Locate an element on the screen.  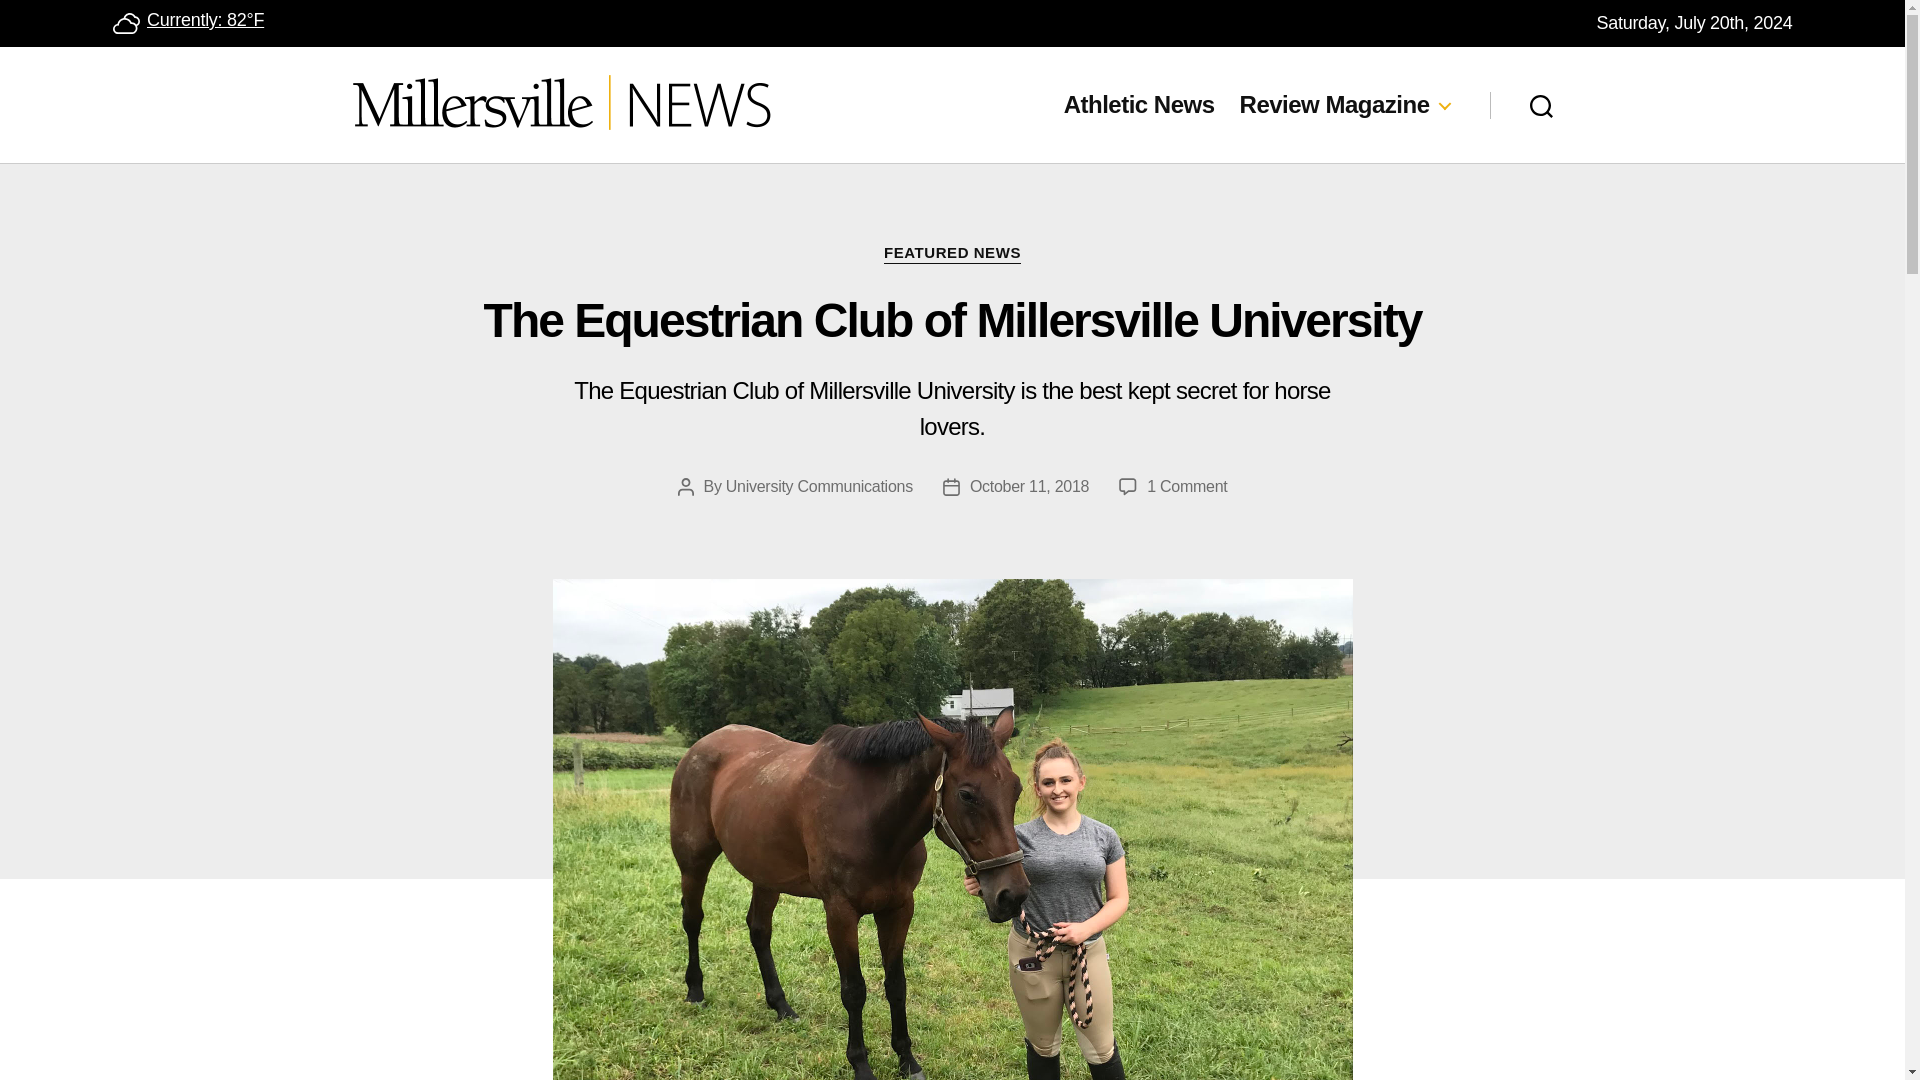
FEATURED NEWS is located at coordinates (1186, 486).